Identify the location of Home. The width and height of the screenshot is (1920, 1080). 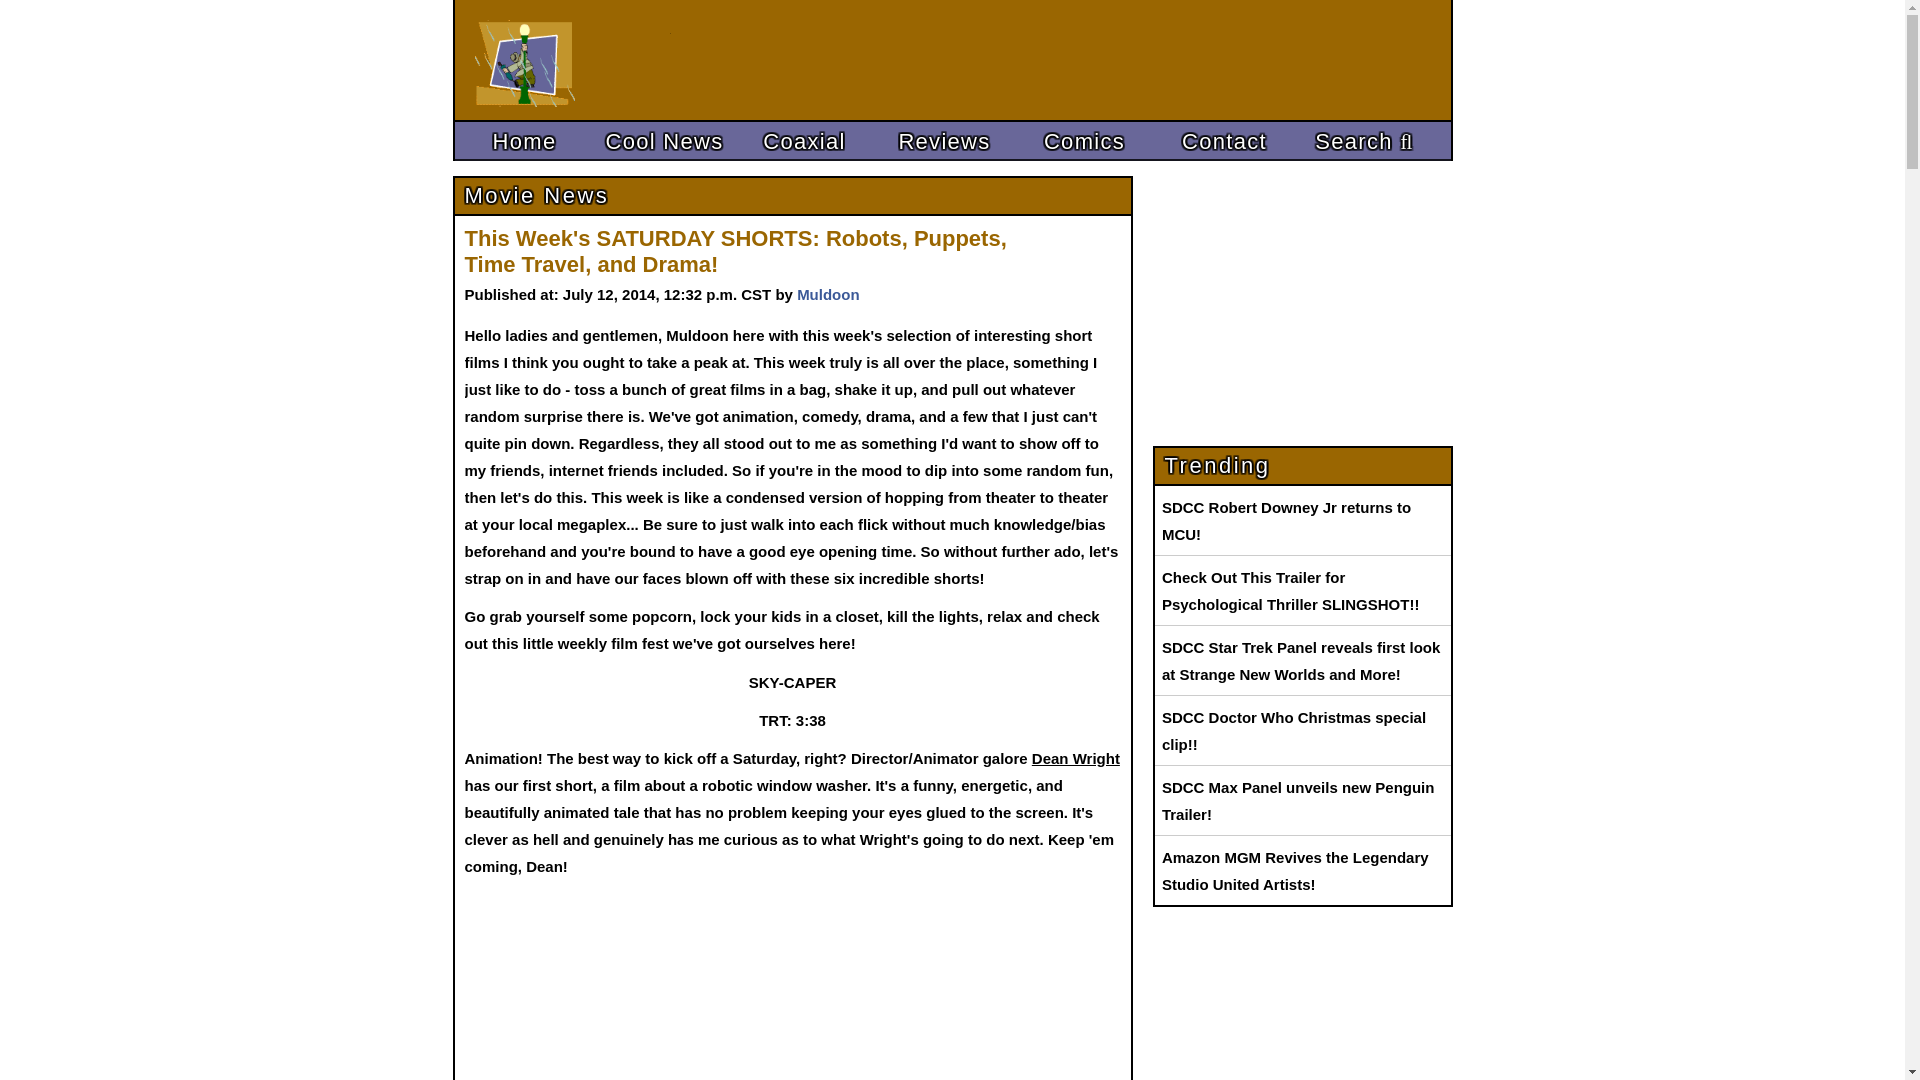
(523, 142).